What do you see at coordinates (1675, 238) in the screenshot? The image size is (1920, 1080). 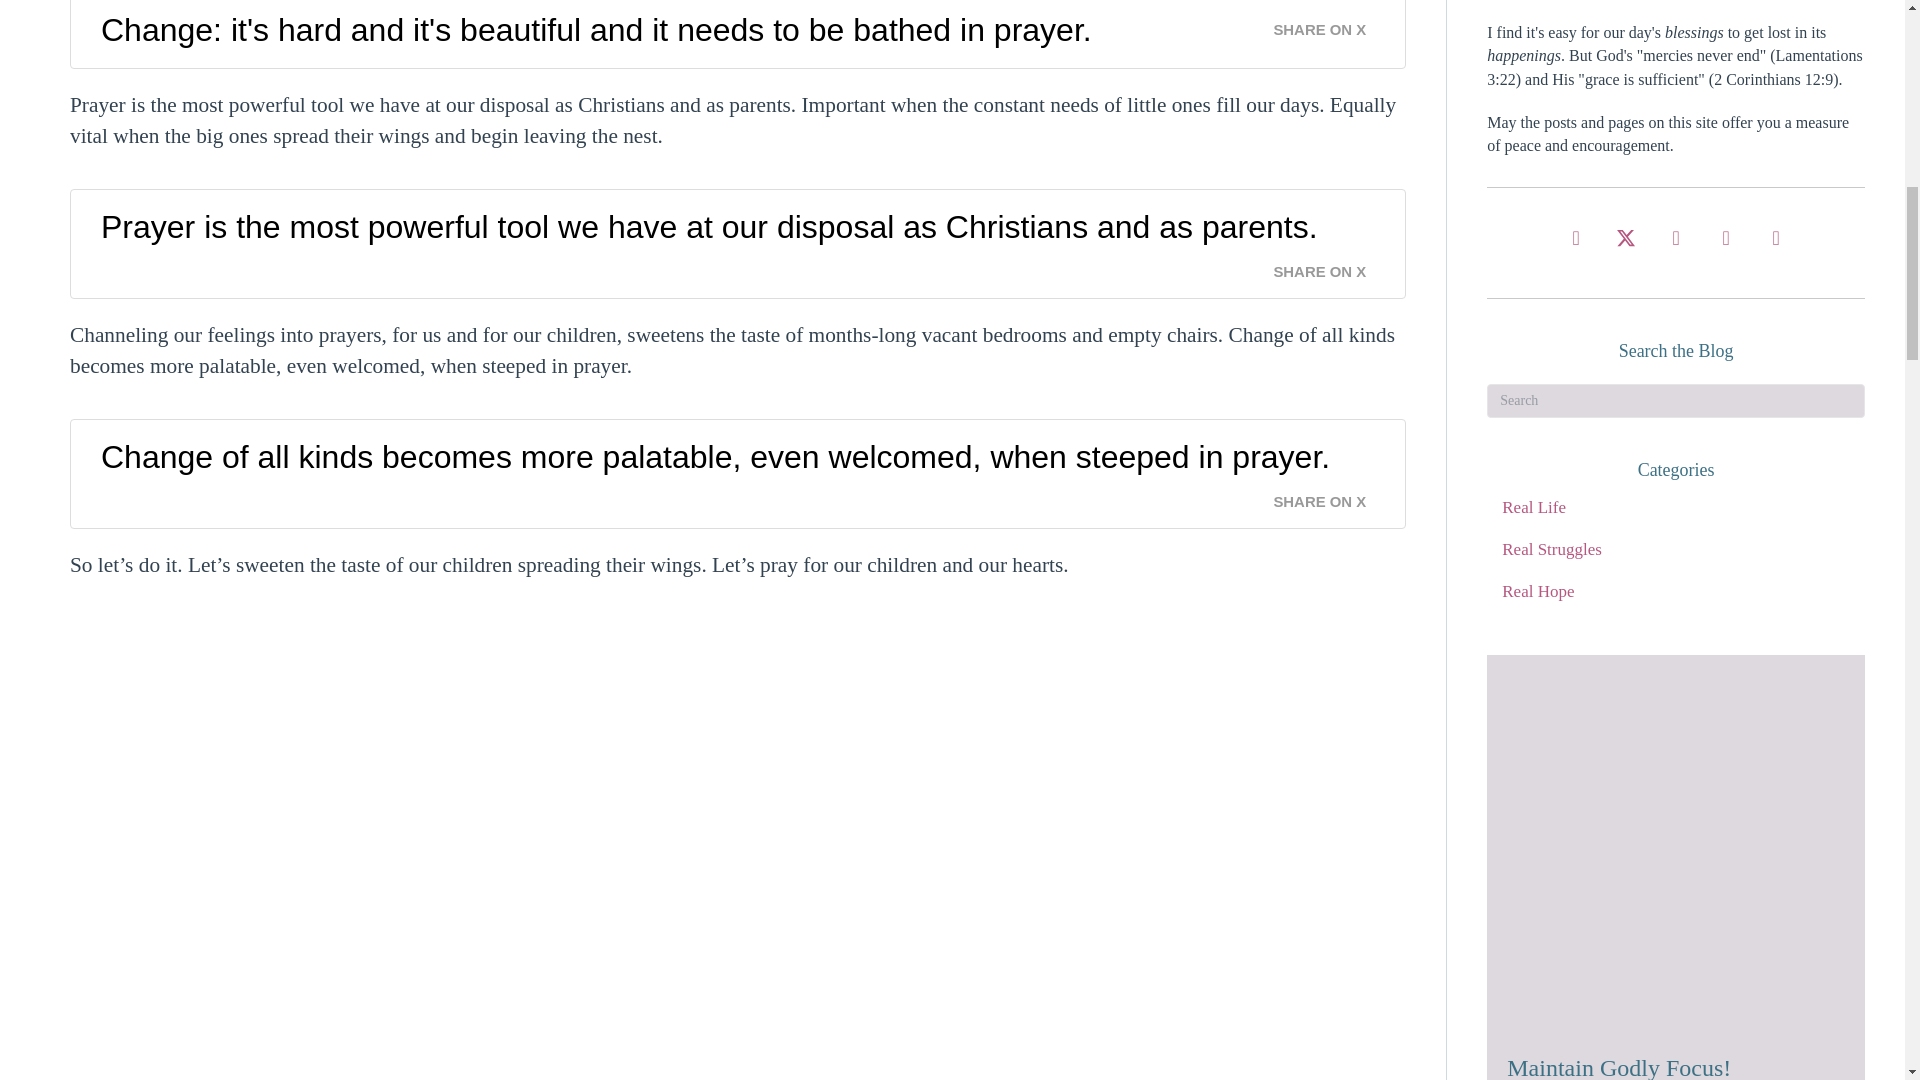 I see `Instagram` at bounding box center [1675, 238].